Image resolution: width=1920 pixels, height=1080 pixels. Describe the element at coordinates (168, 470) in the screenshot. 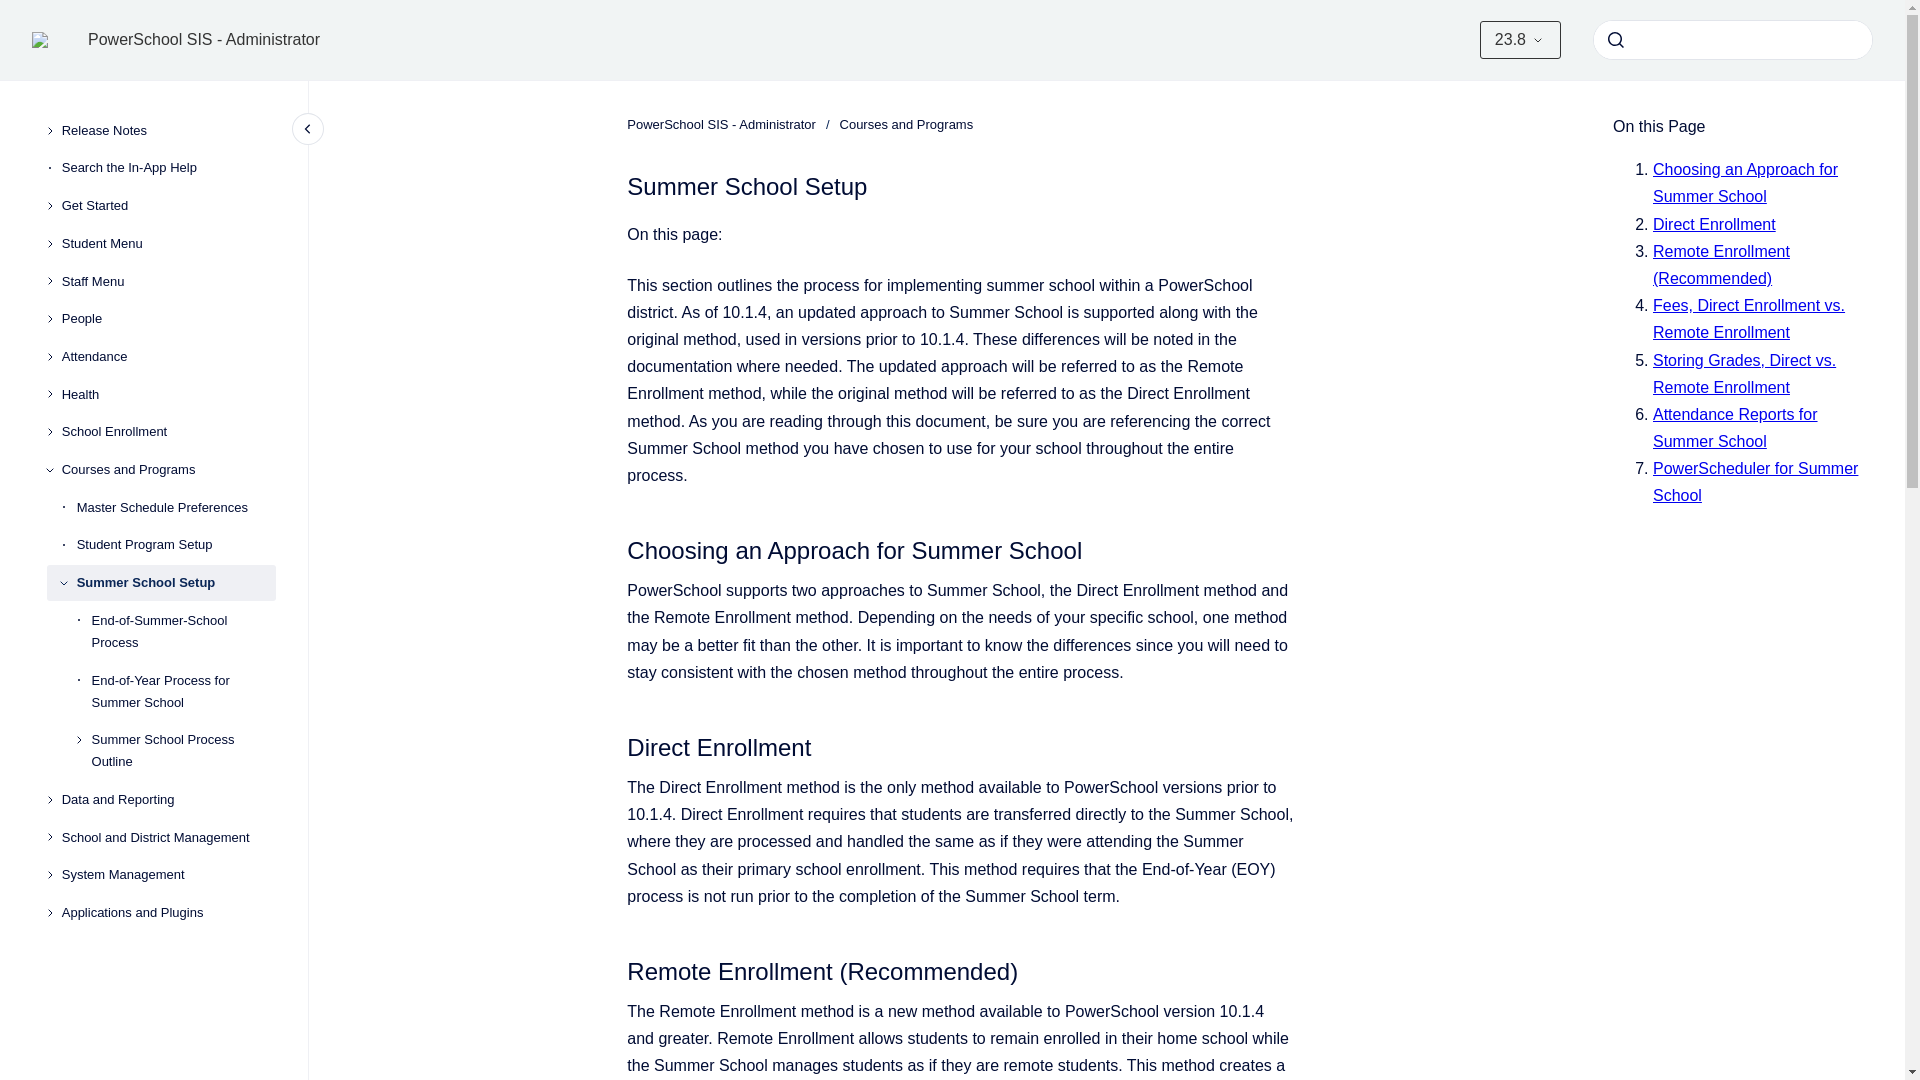

I see `Courses and Programs` at that location.